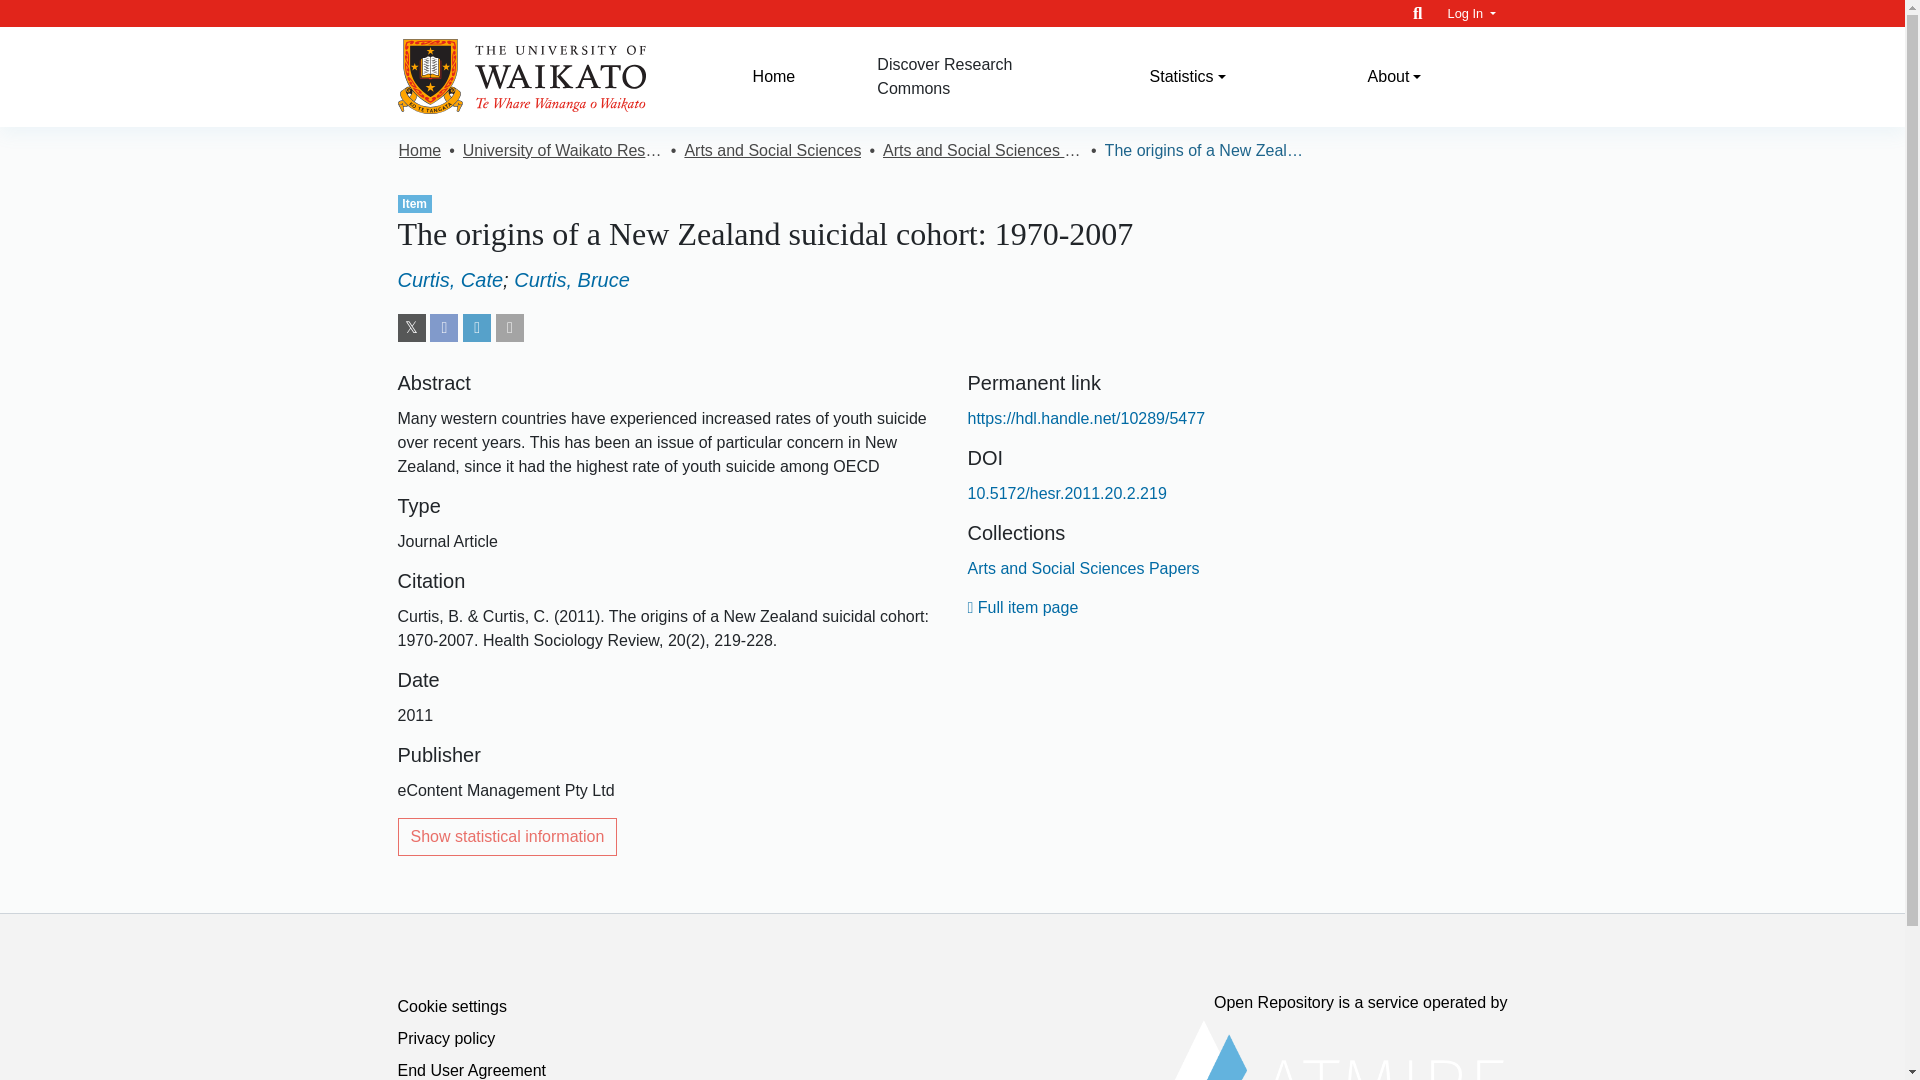  I want to click on Privacy policy, so click(446, 1038).